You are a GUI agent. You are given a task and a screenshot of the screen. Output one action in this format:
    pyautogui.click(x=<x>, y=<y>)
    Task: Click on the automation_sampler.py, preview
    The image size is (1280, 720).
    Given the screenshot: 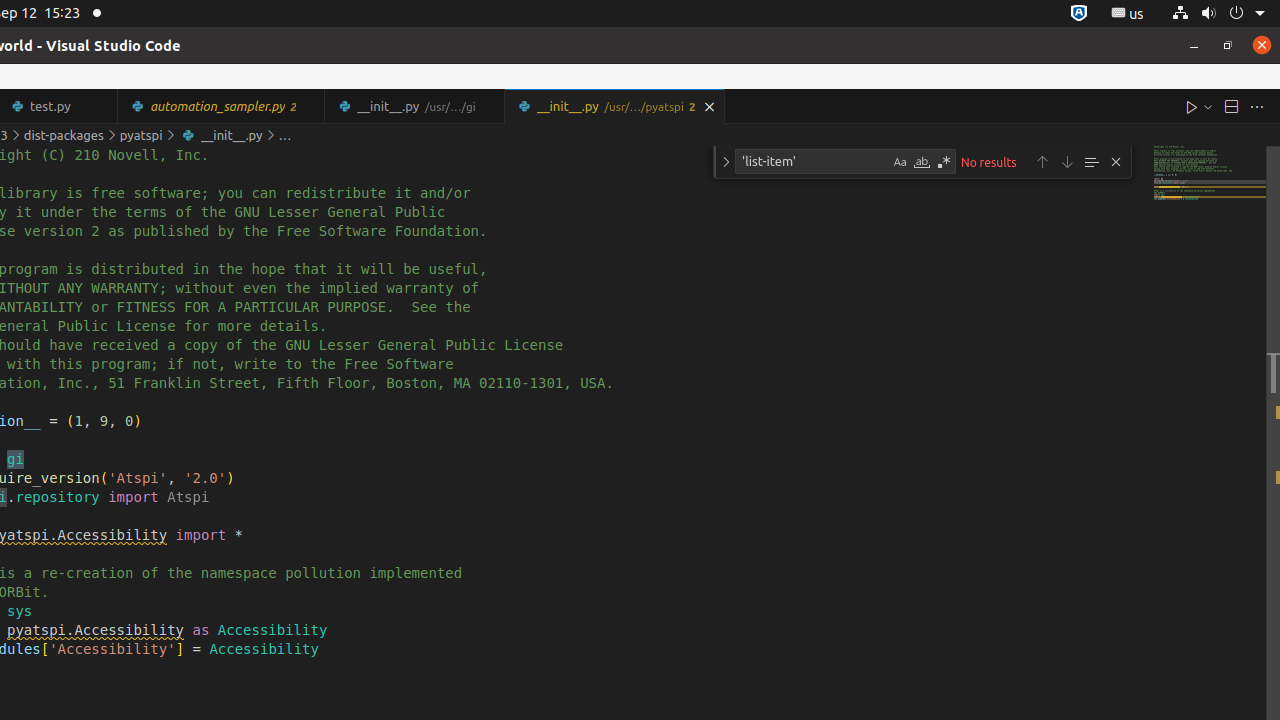 What is the action you would take?
    pyautogui.click(x=222, y=106)
    